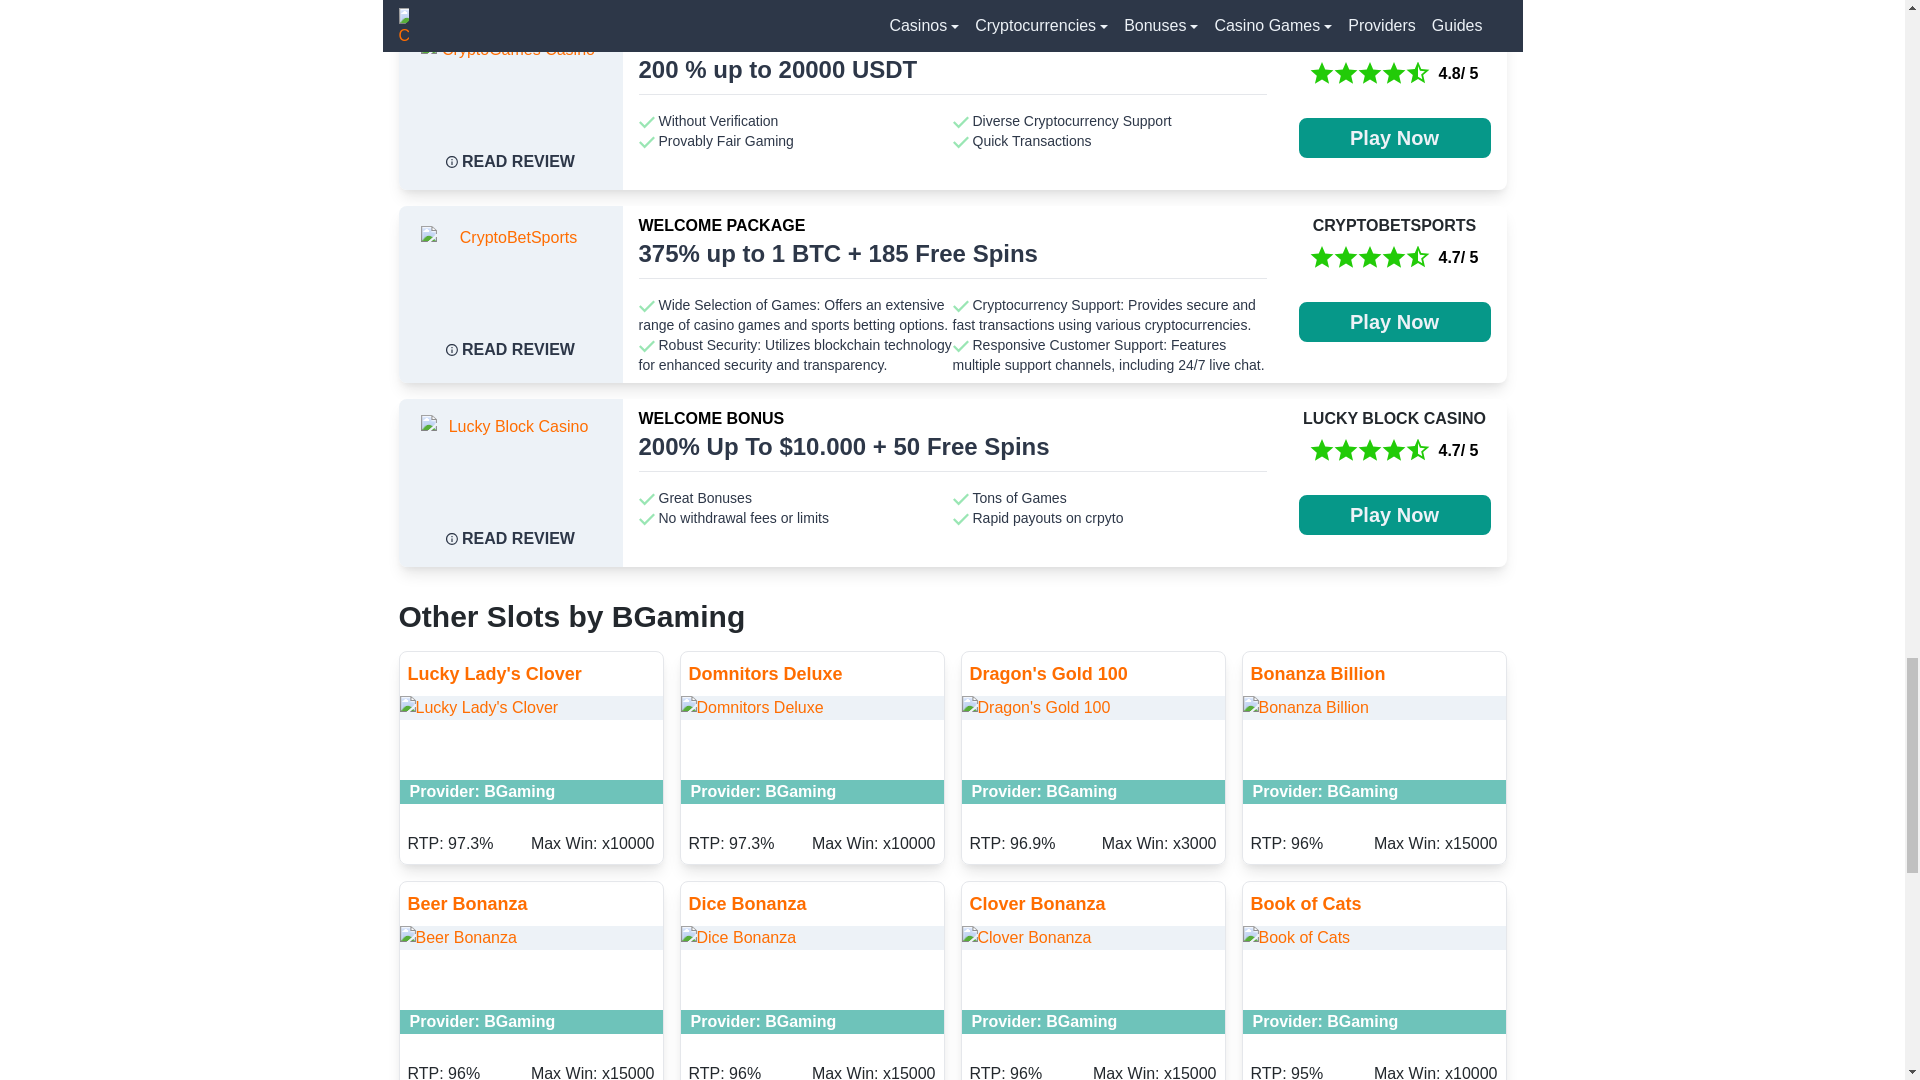 The height and width of the screenshot is (1080, 1920). Describe the element at coordinates (1346, 74) in the screenshot. I see `full star` at that location.